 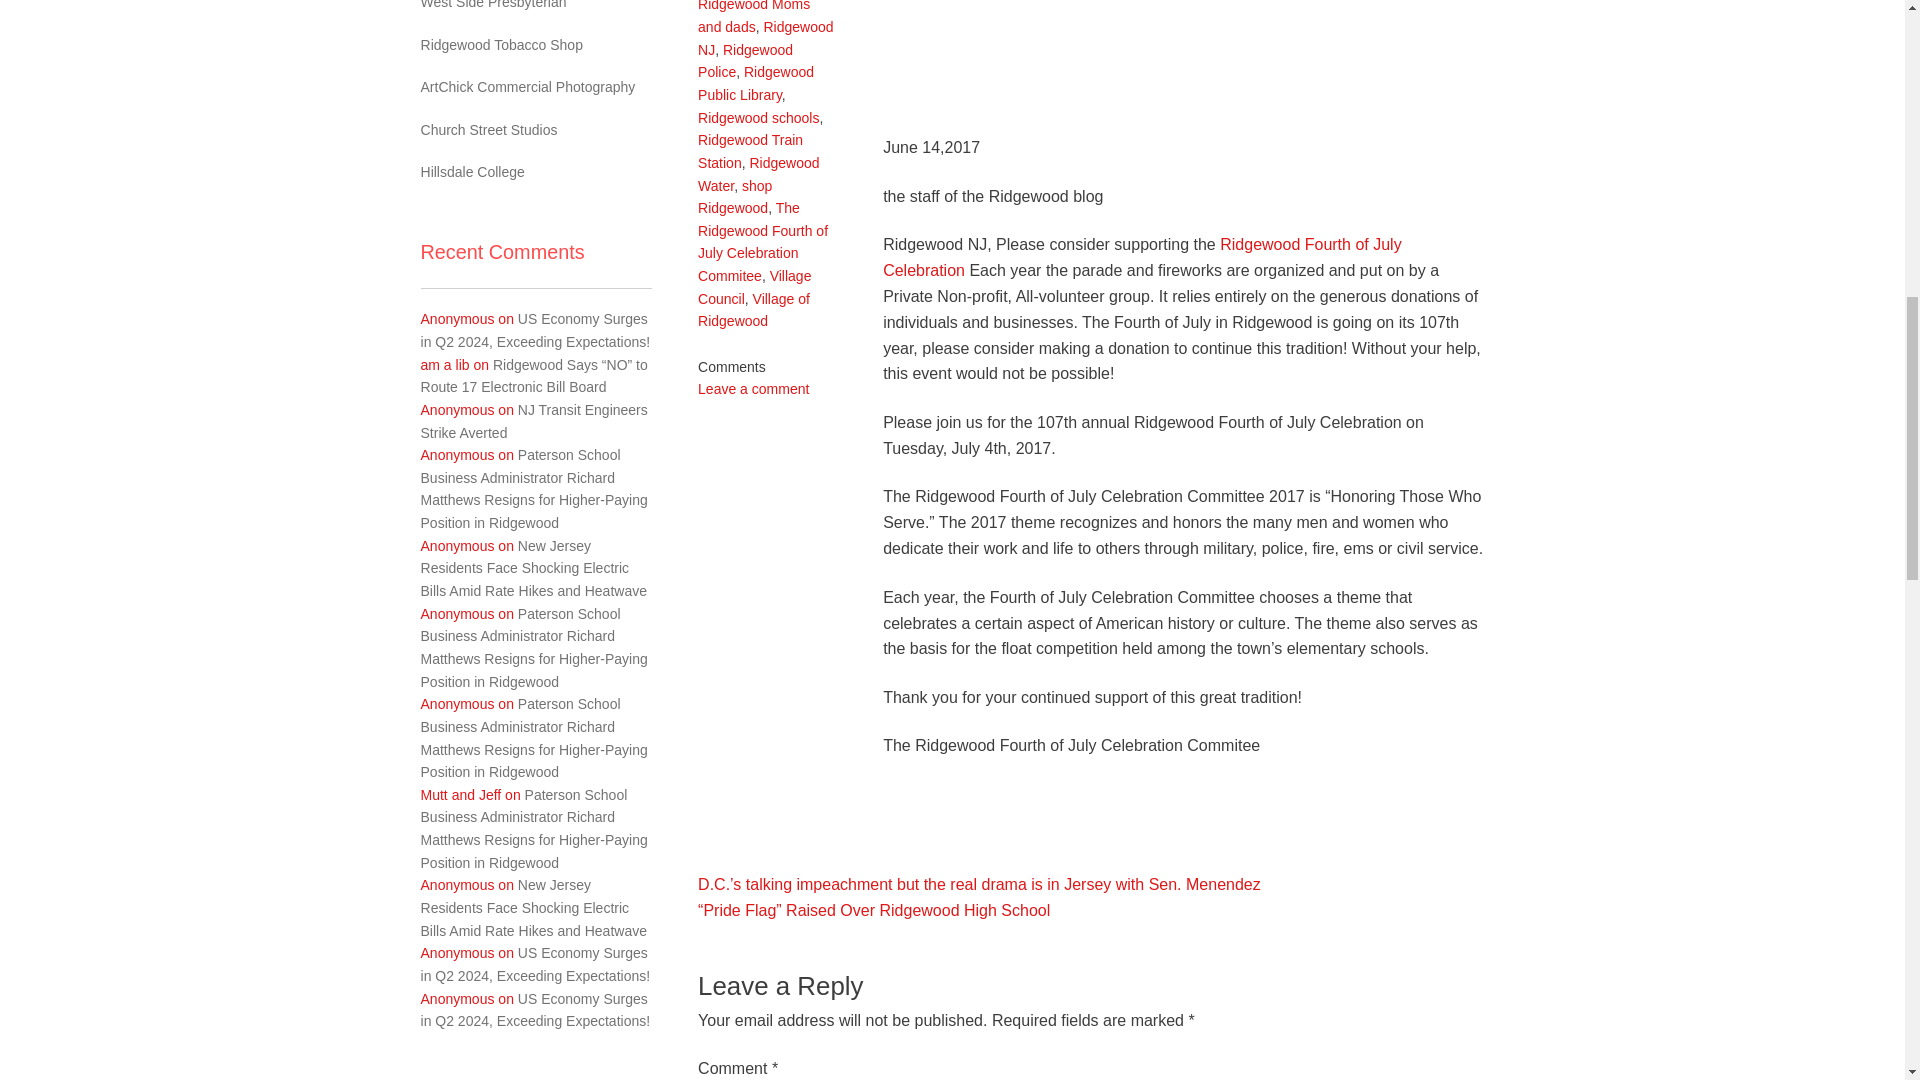 What do you see at coordinates (762, 242) in the screenshot?
I see `The Ridgewood Fourth of July Celebration Commitee` at bounding box center [762, 242].